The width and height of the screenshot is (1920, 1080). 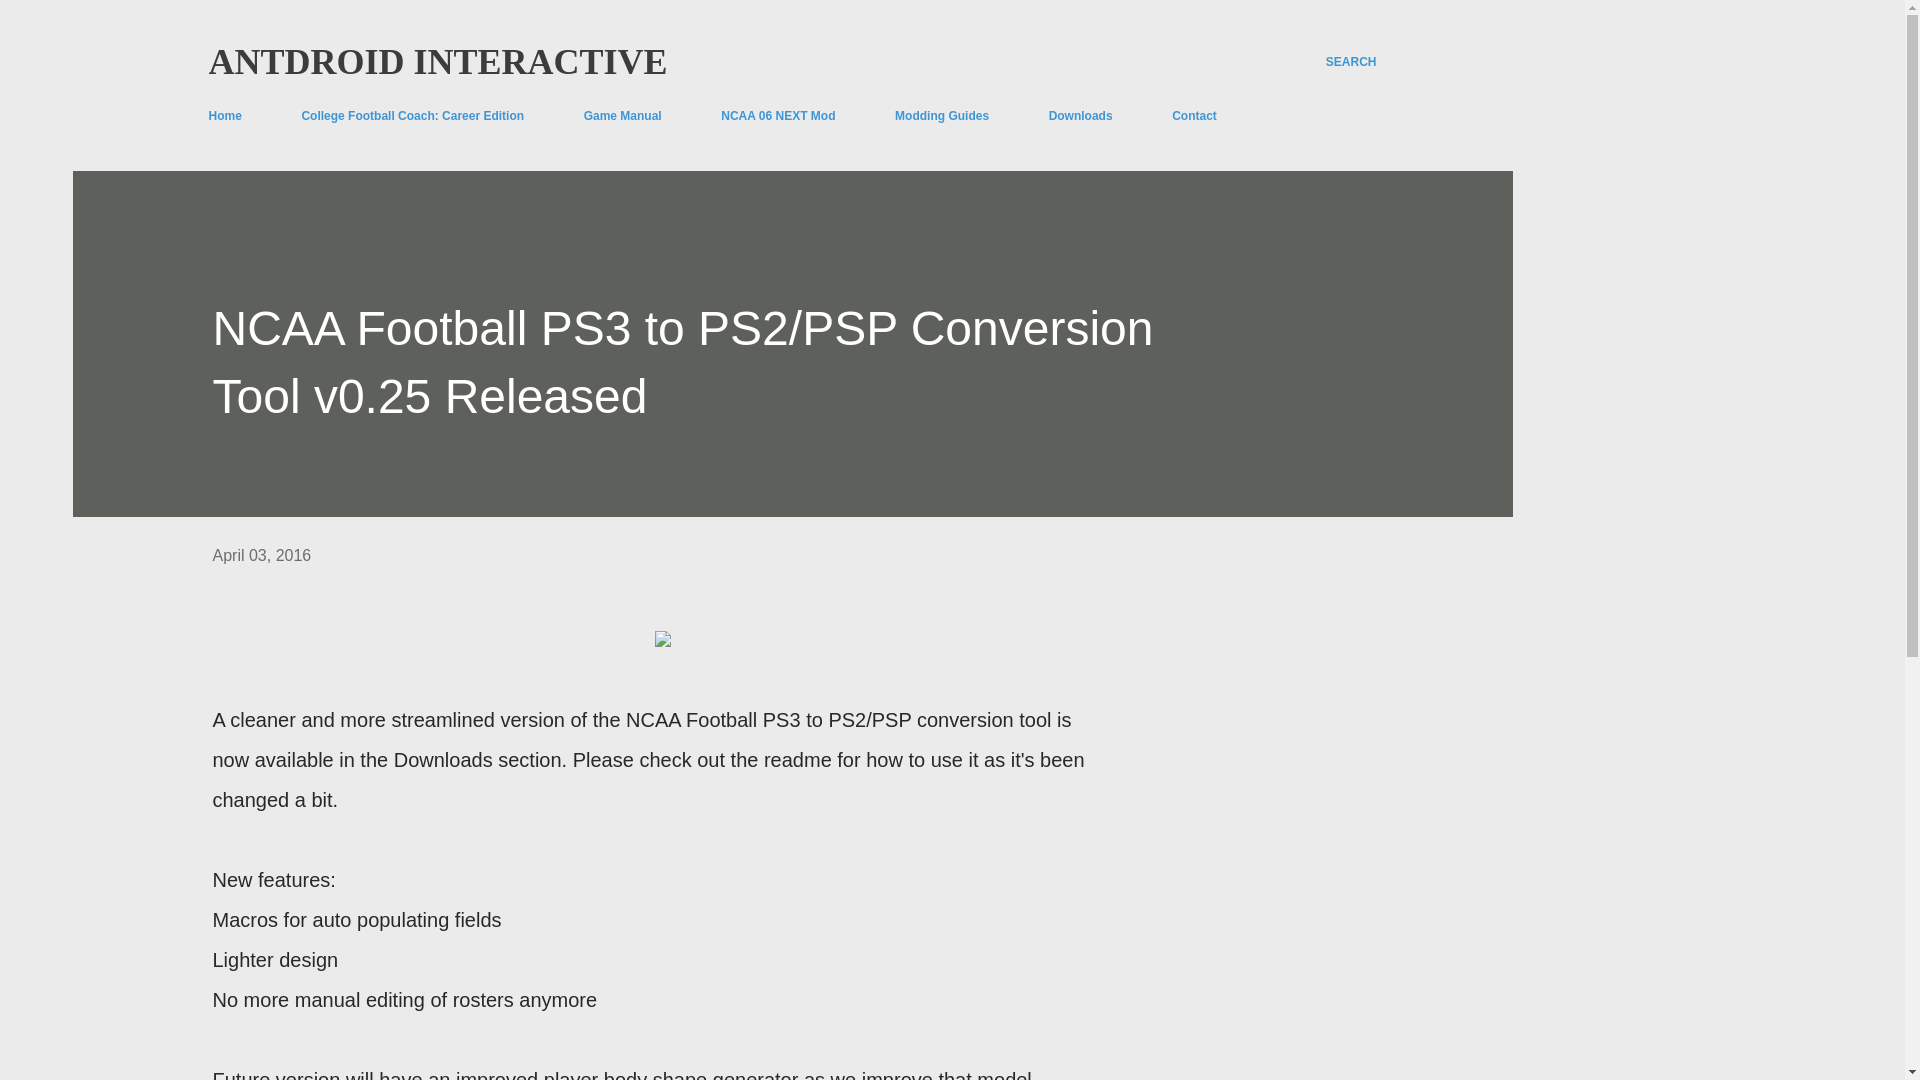 I want to click on Downloads, so click(x=1080, y=116).